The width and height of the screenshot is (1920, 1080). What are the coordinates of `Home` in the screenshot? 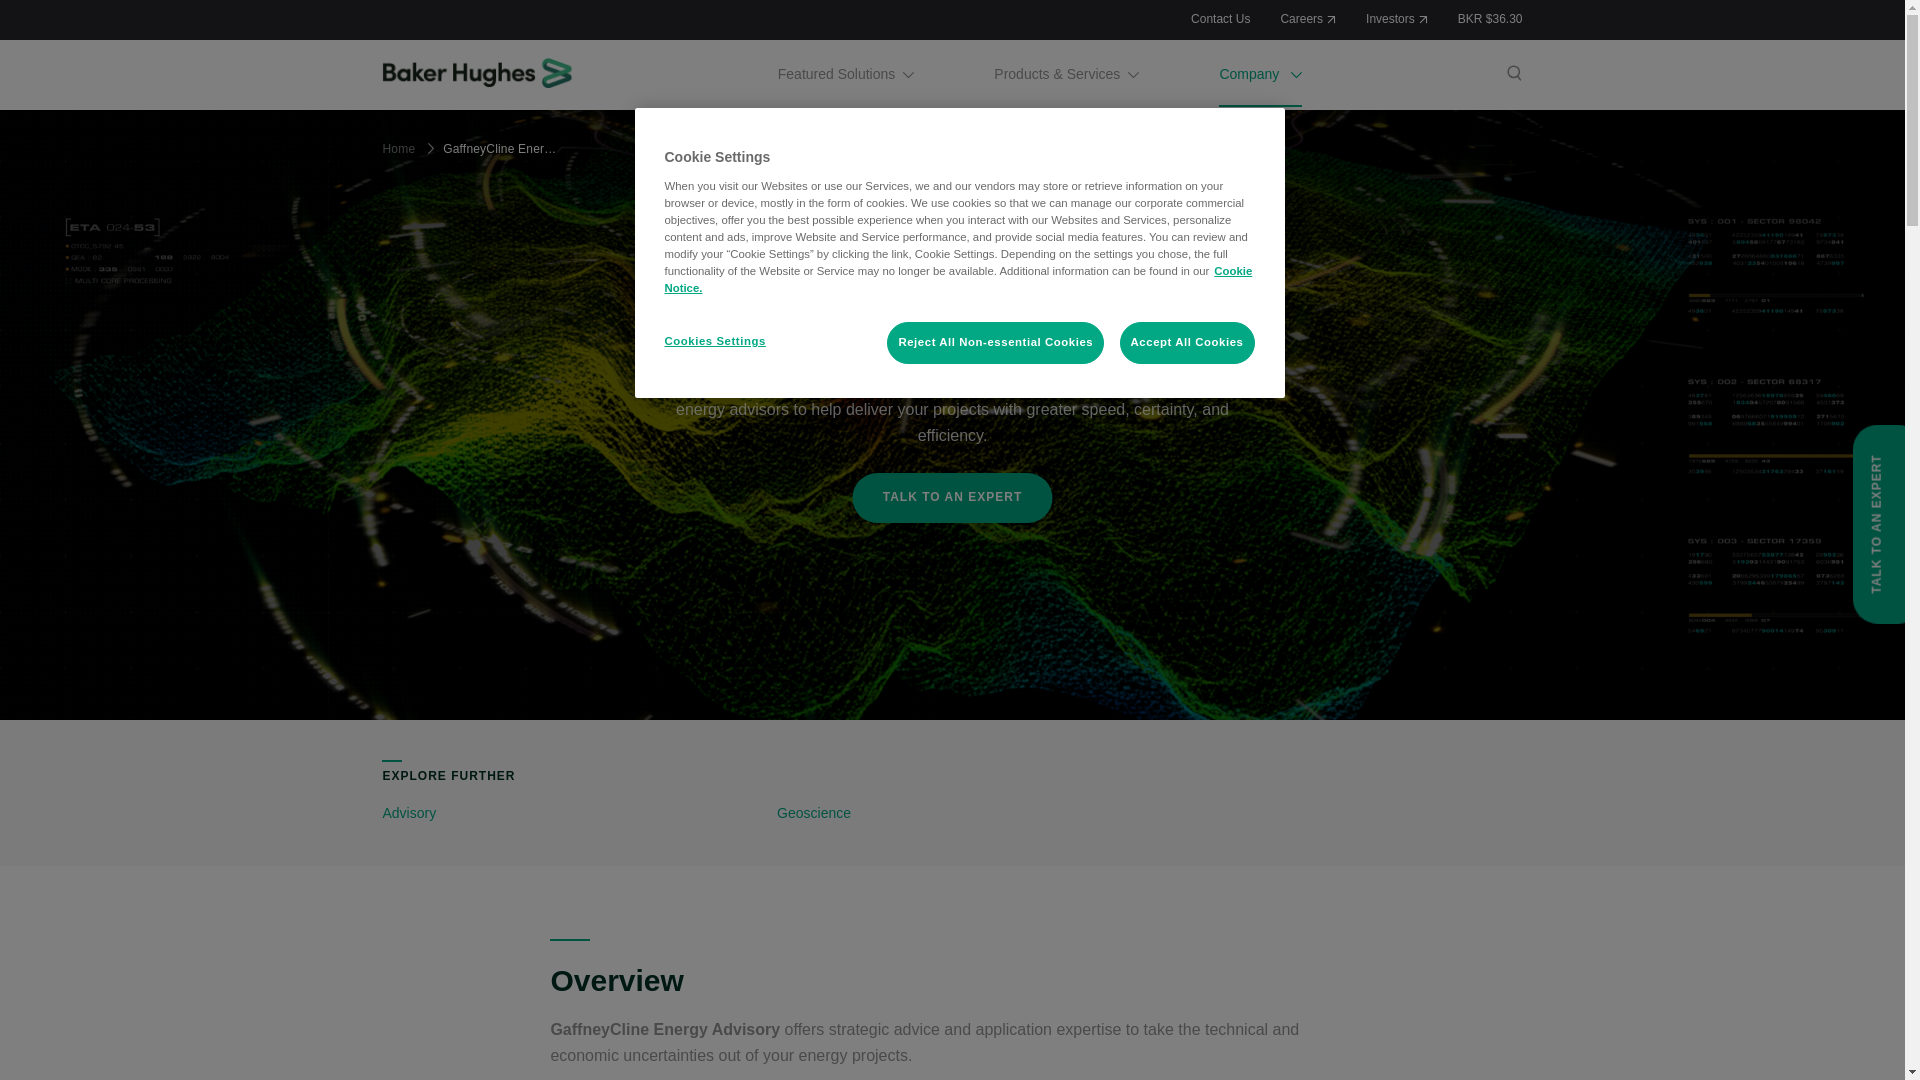 It's located at (480, 73).